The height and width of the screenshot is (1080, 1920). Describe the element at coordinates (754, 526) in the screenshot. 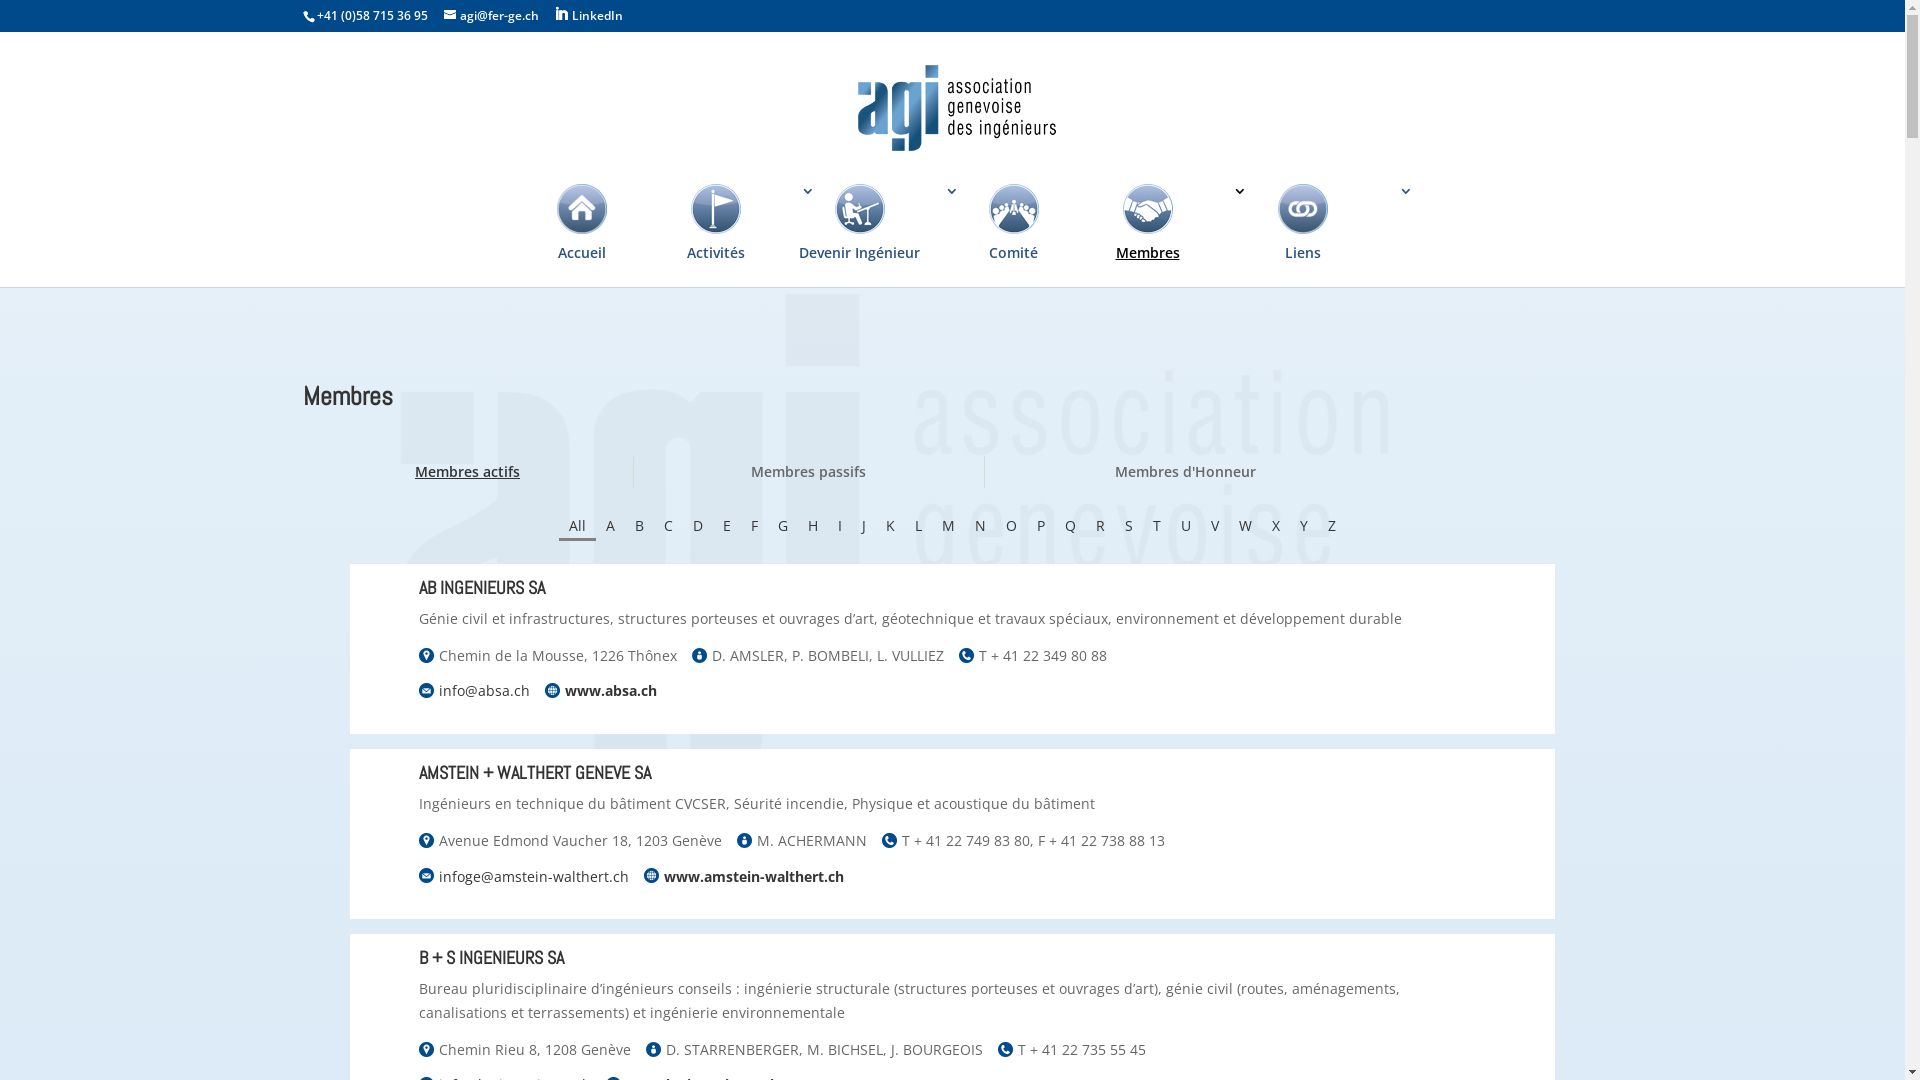

I see `F` at that location.